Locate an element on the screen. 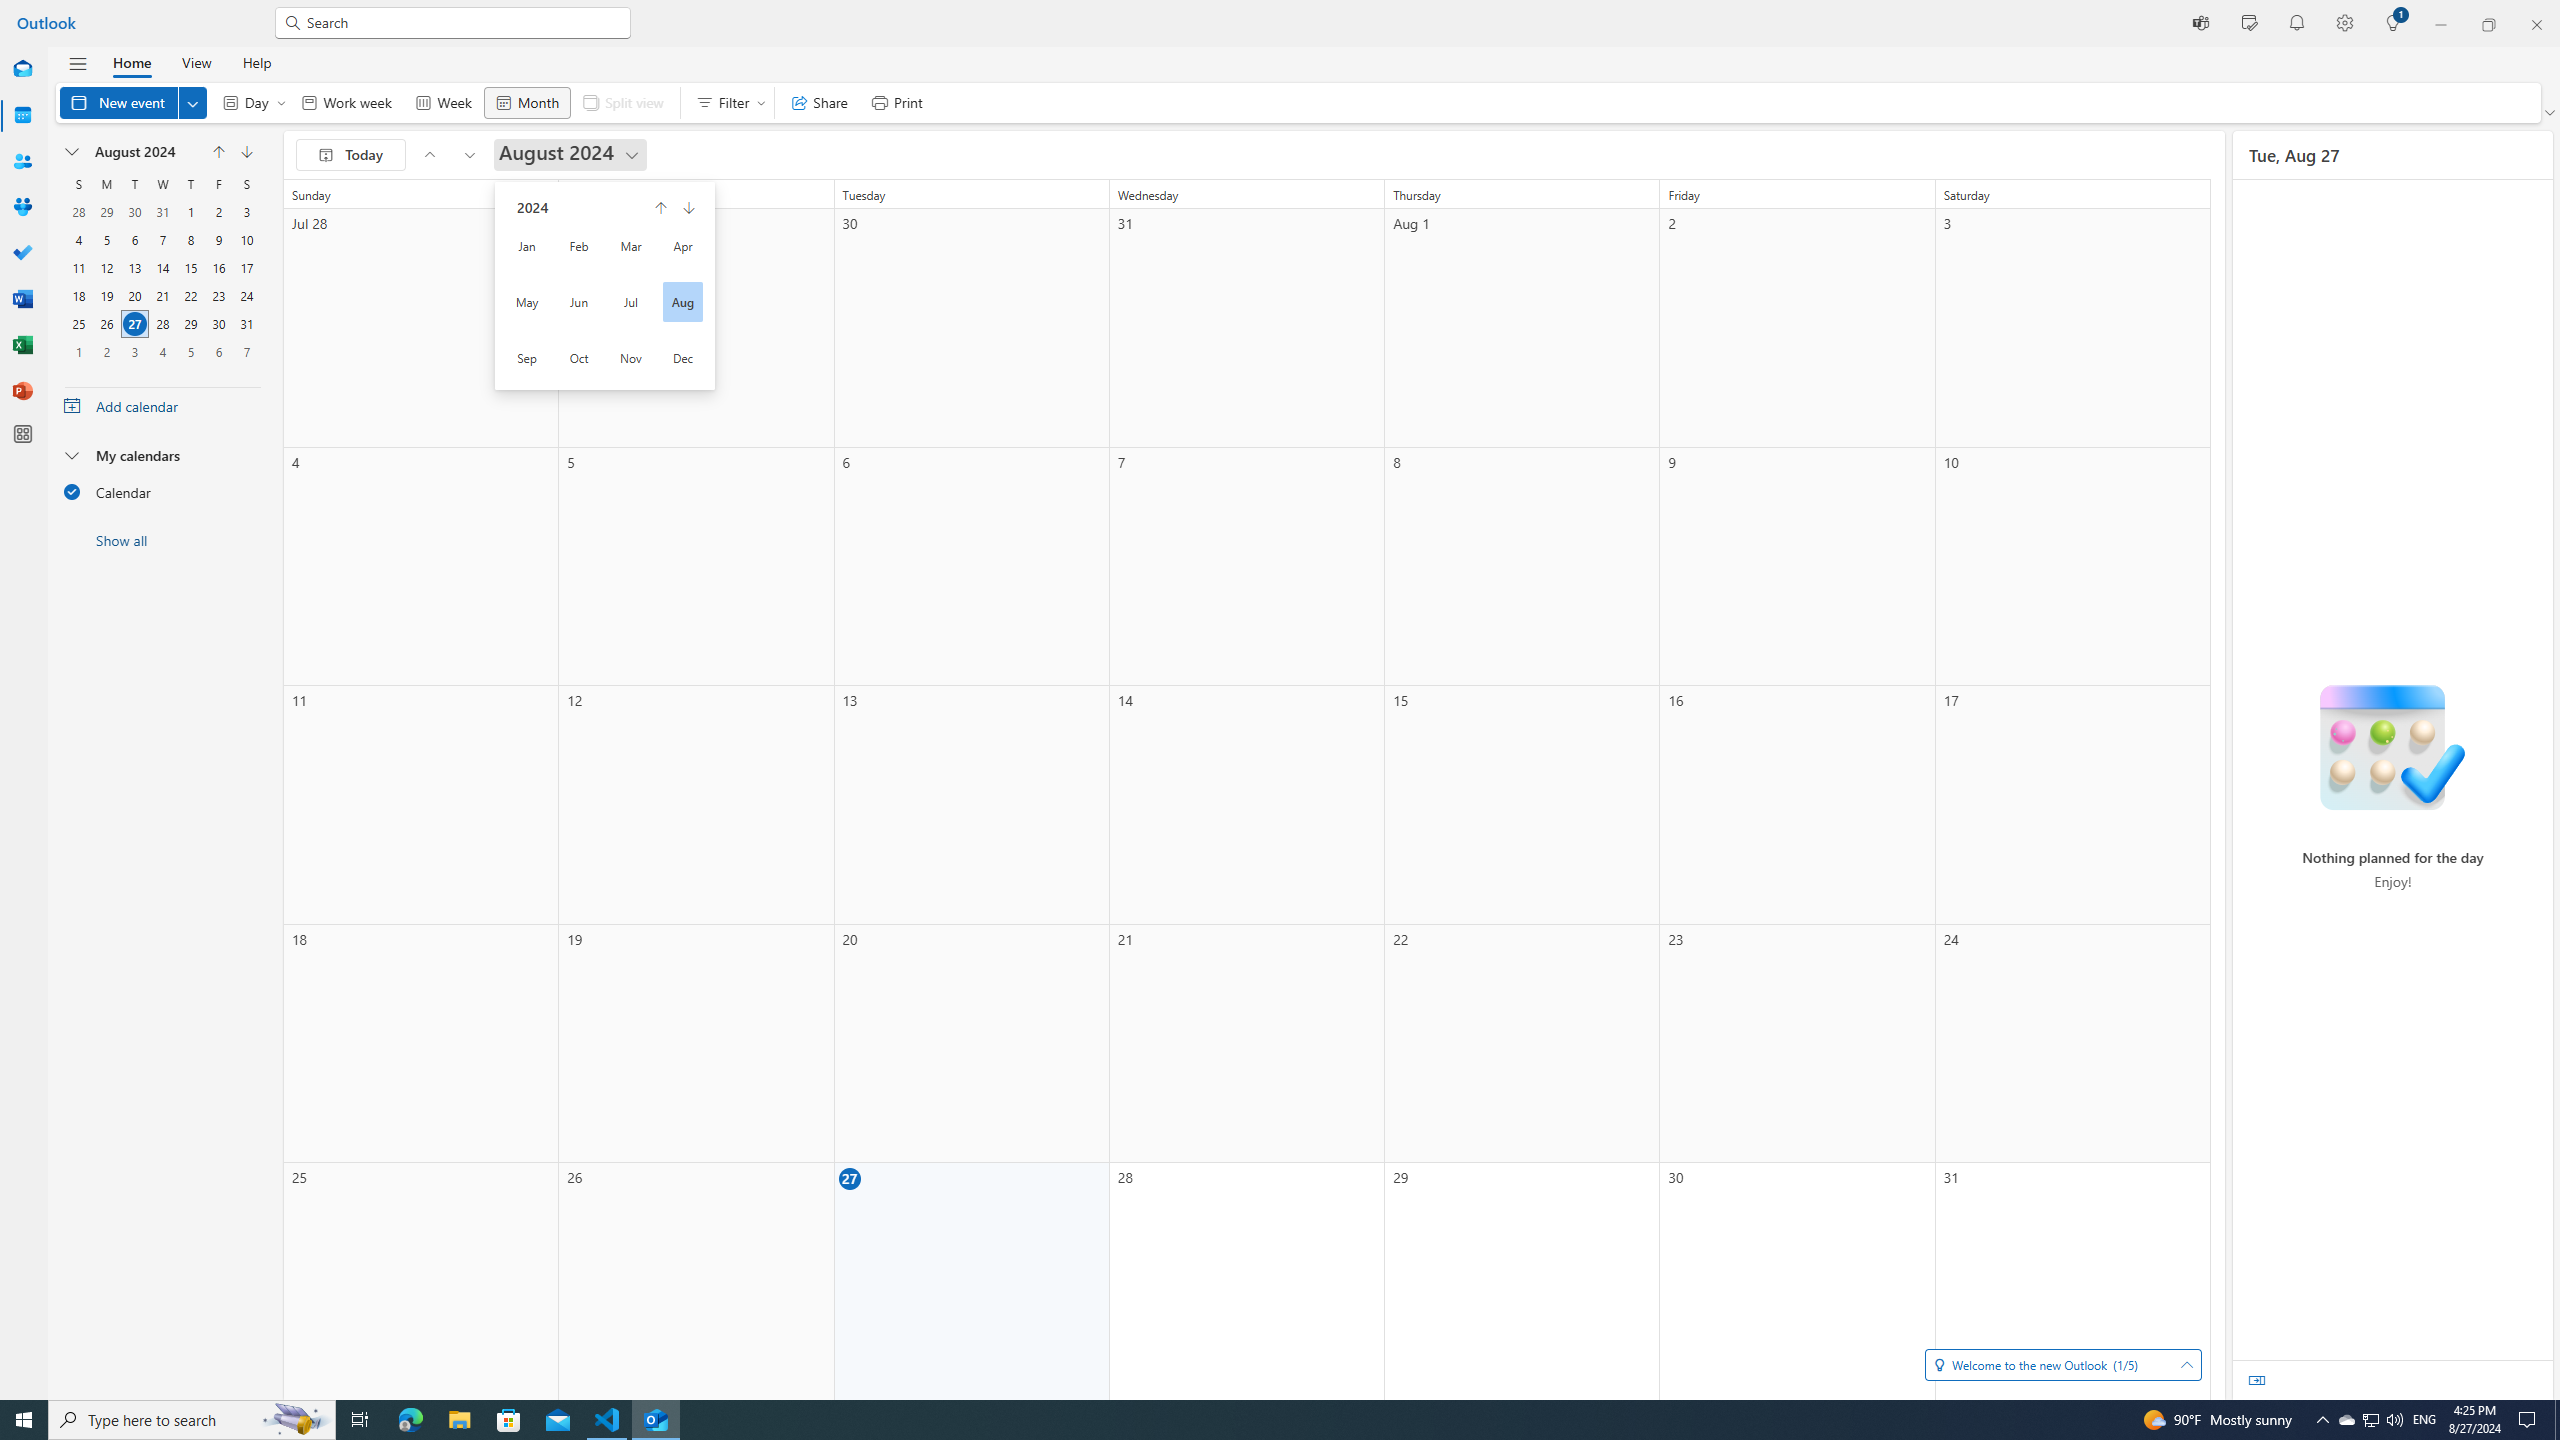  New event is located at coordinates (132, 102).